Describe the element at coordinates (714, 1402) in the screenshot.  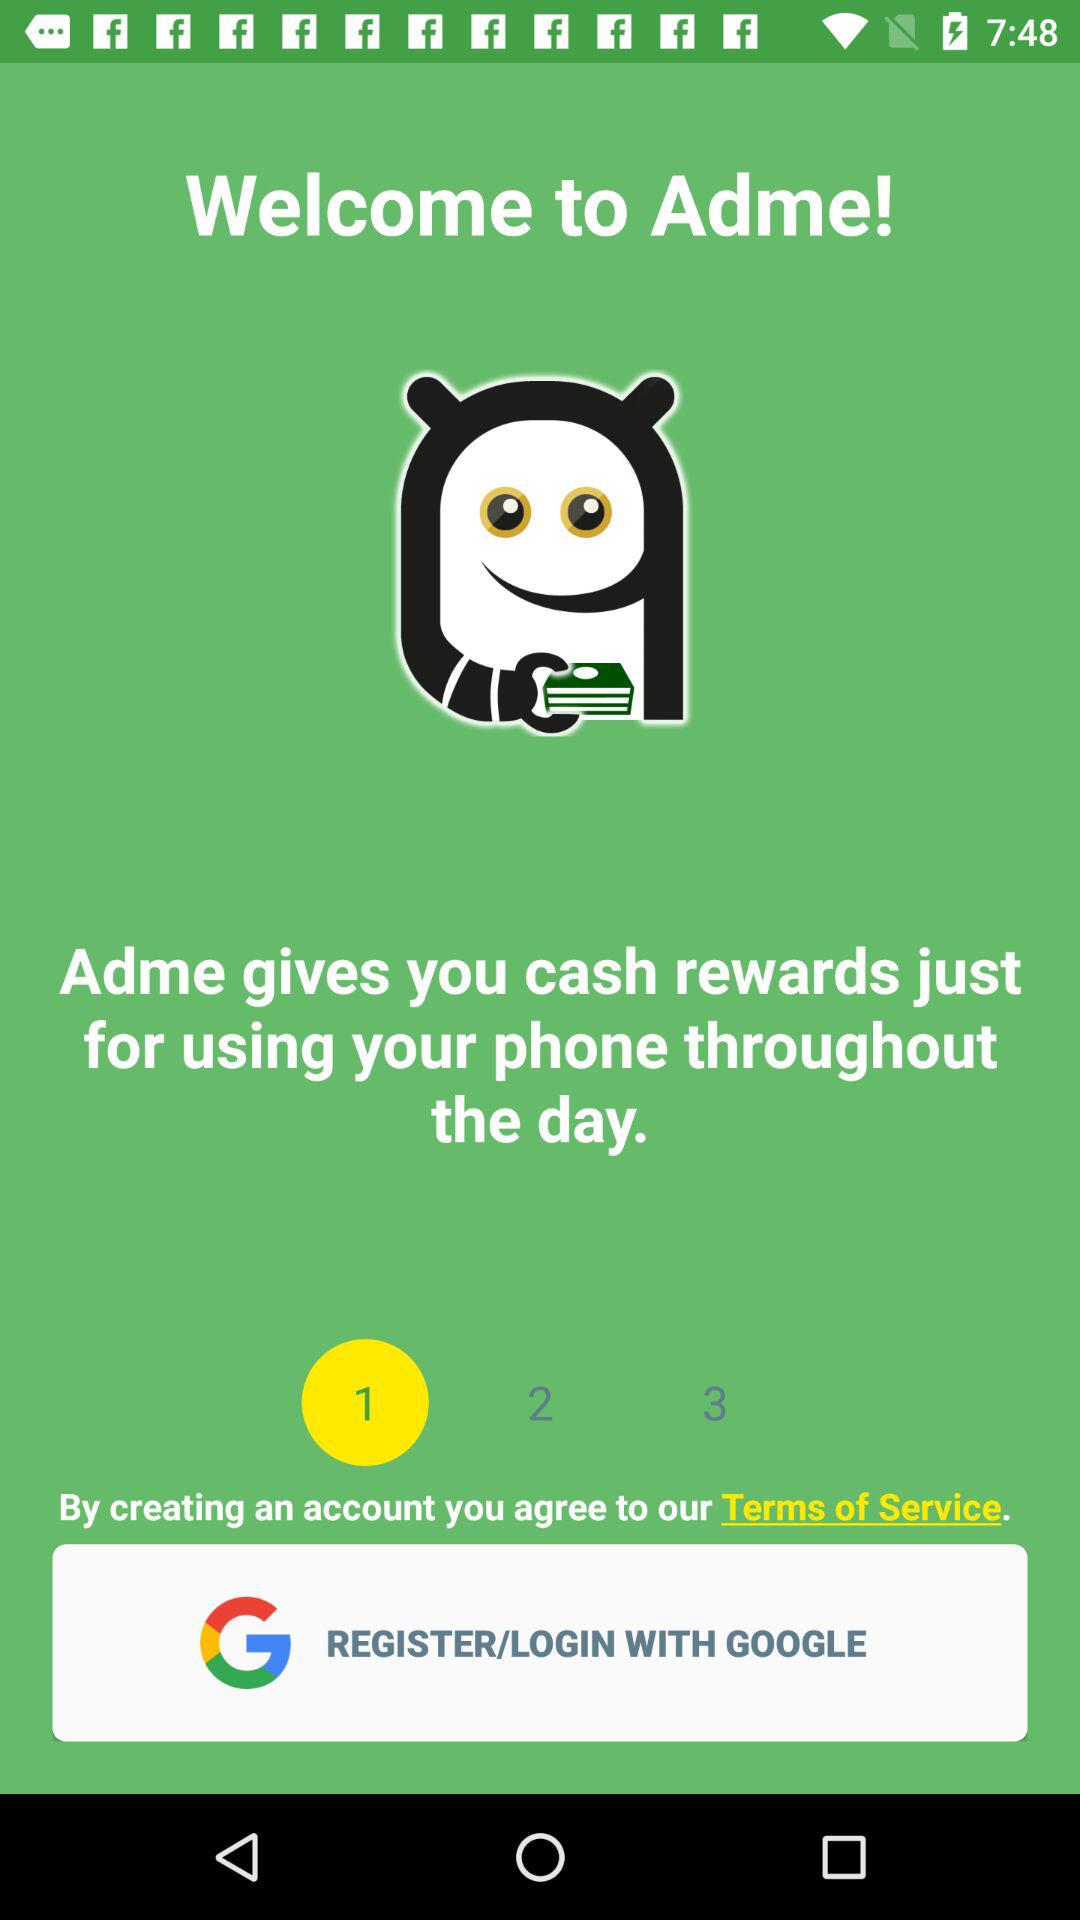
I see `swipe until 3 app` at that location.